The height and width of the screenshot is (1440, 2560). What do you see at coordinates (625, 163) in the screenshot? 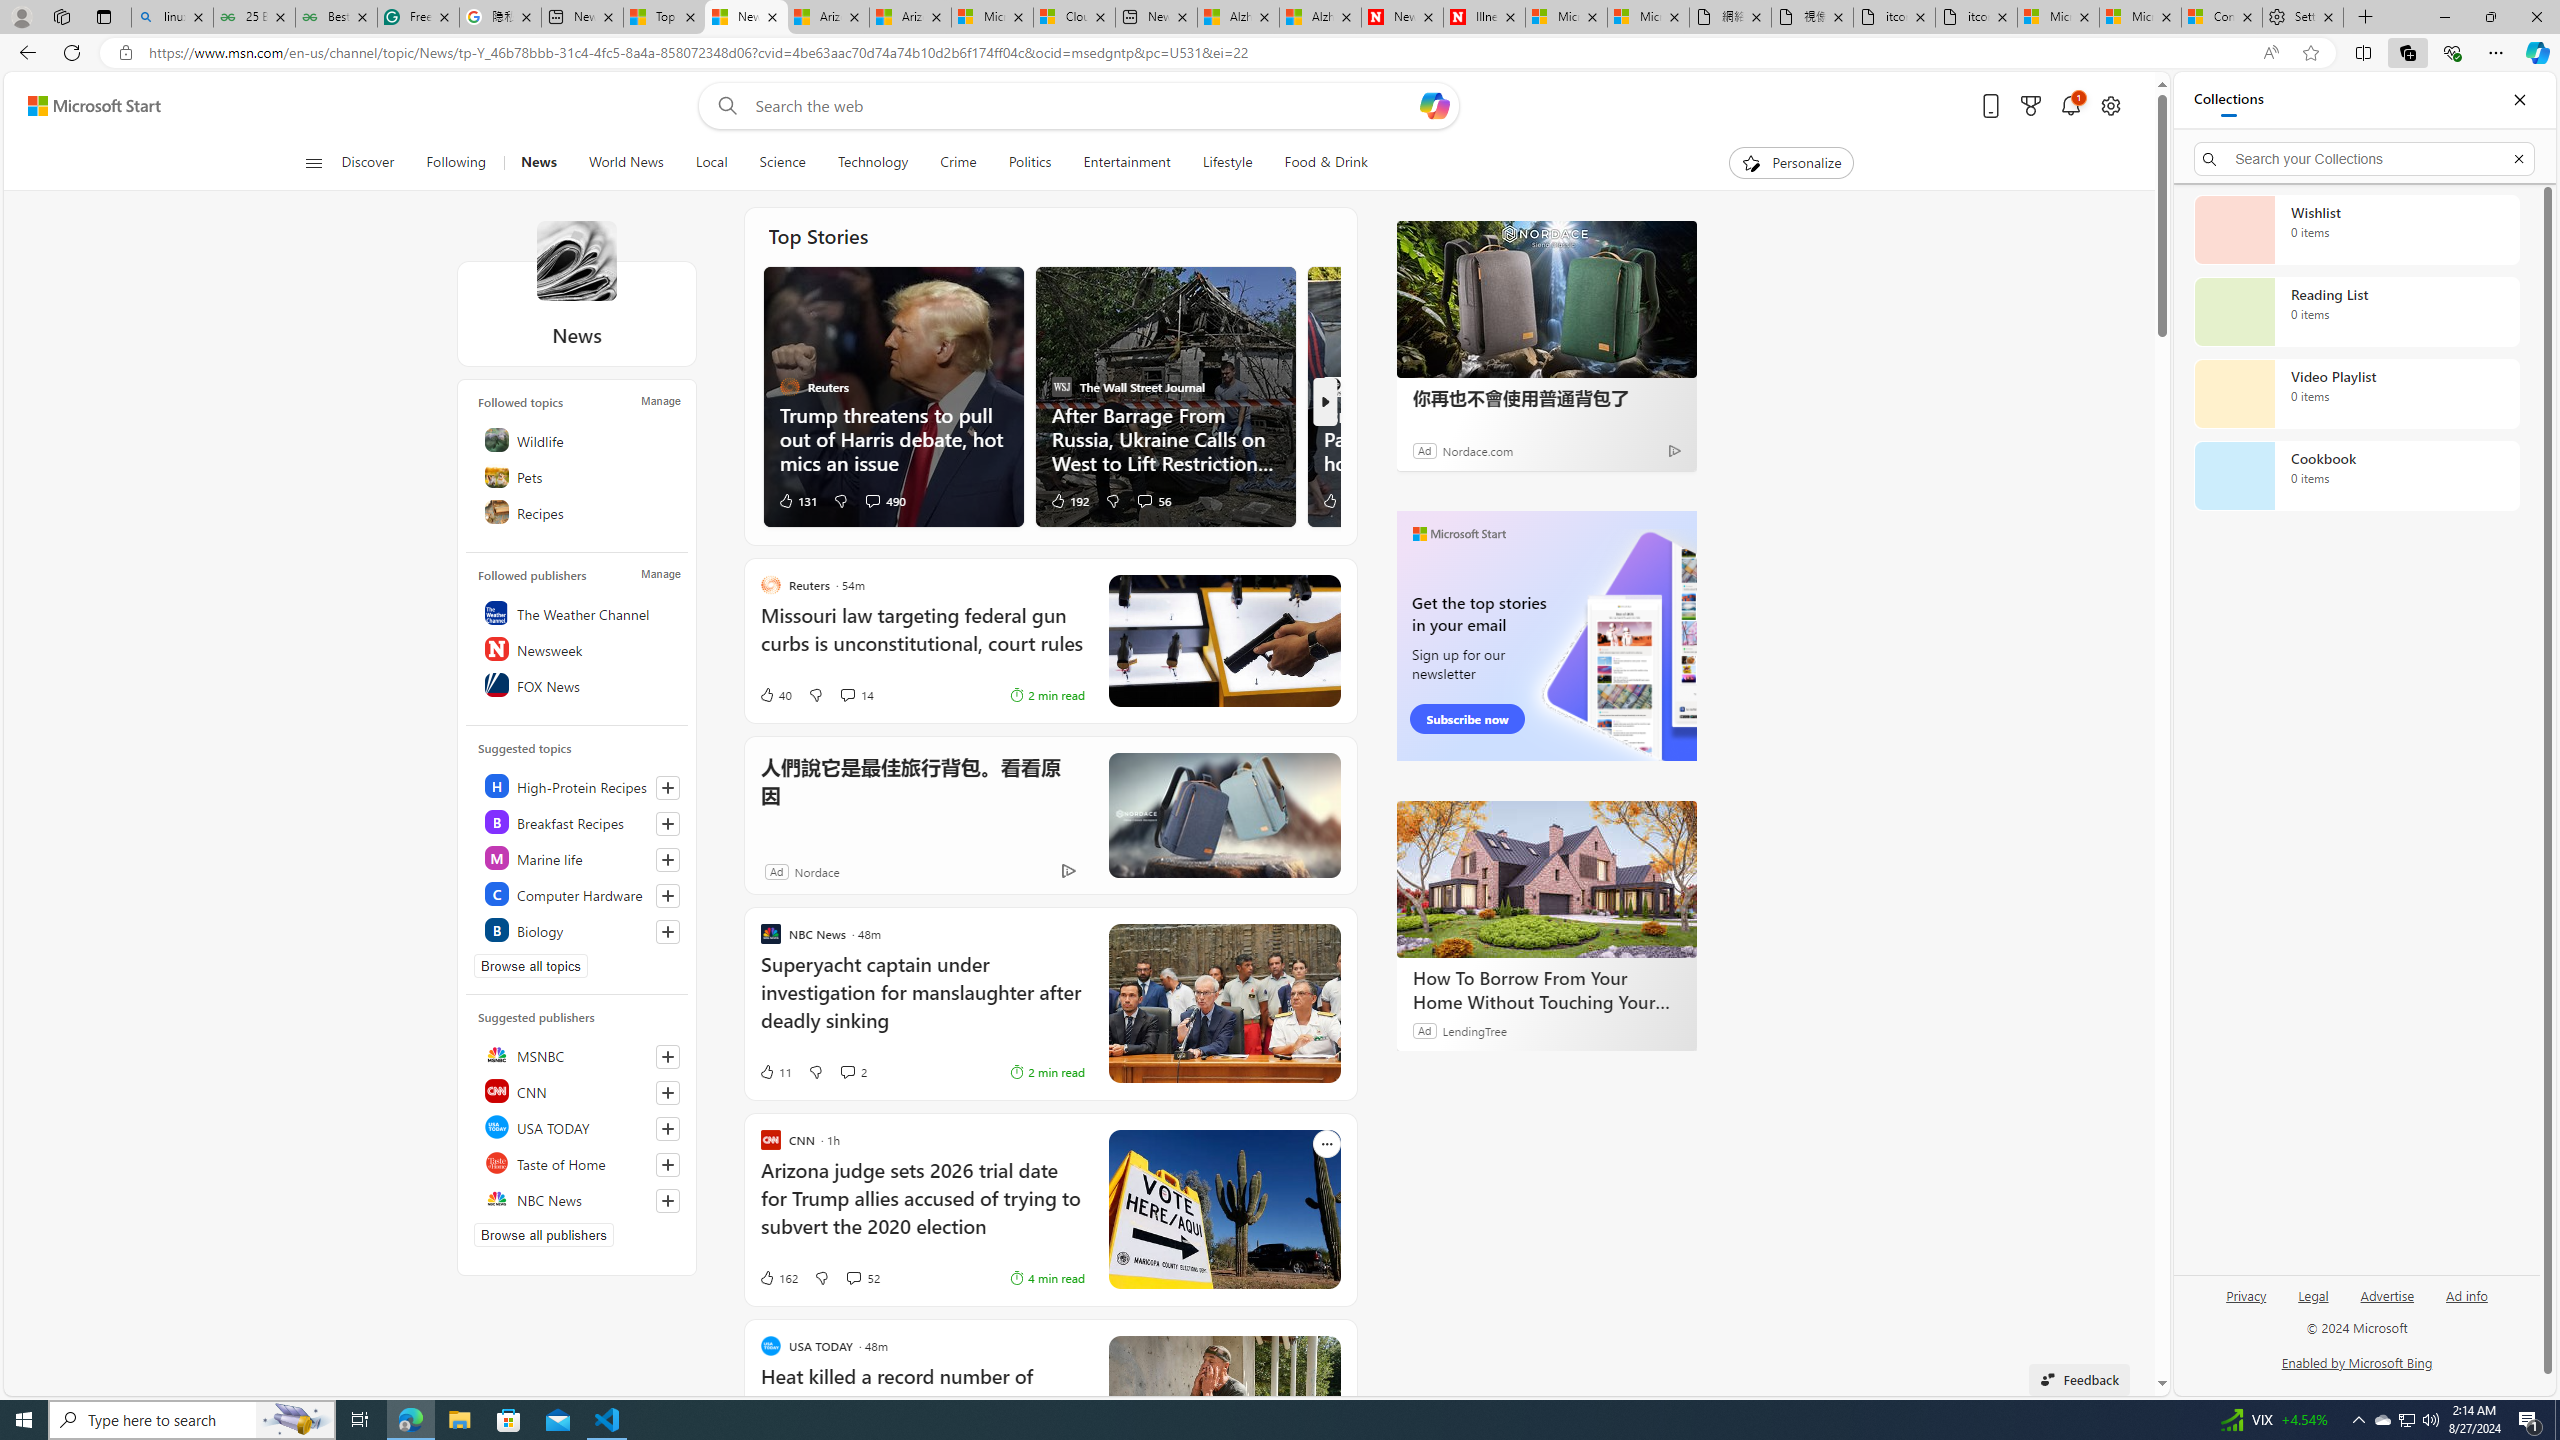
I see `World News` at bounding box center [625, 163].